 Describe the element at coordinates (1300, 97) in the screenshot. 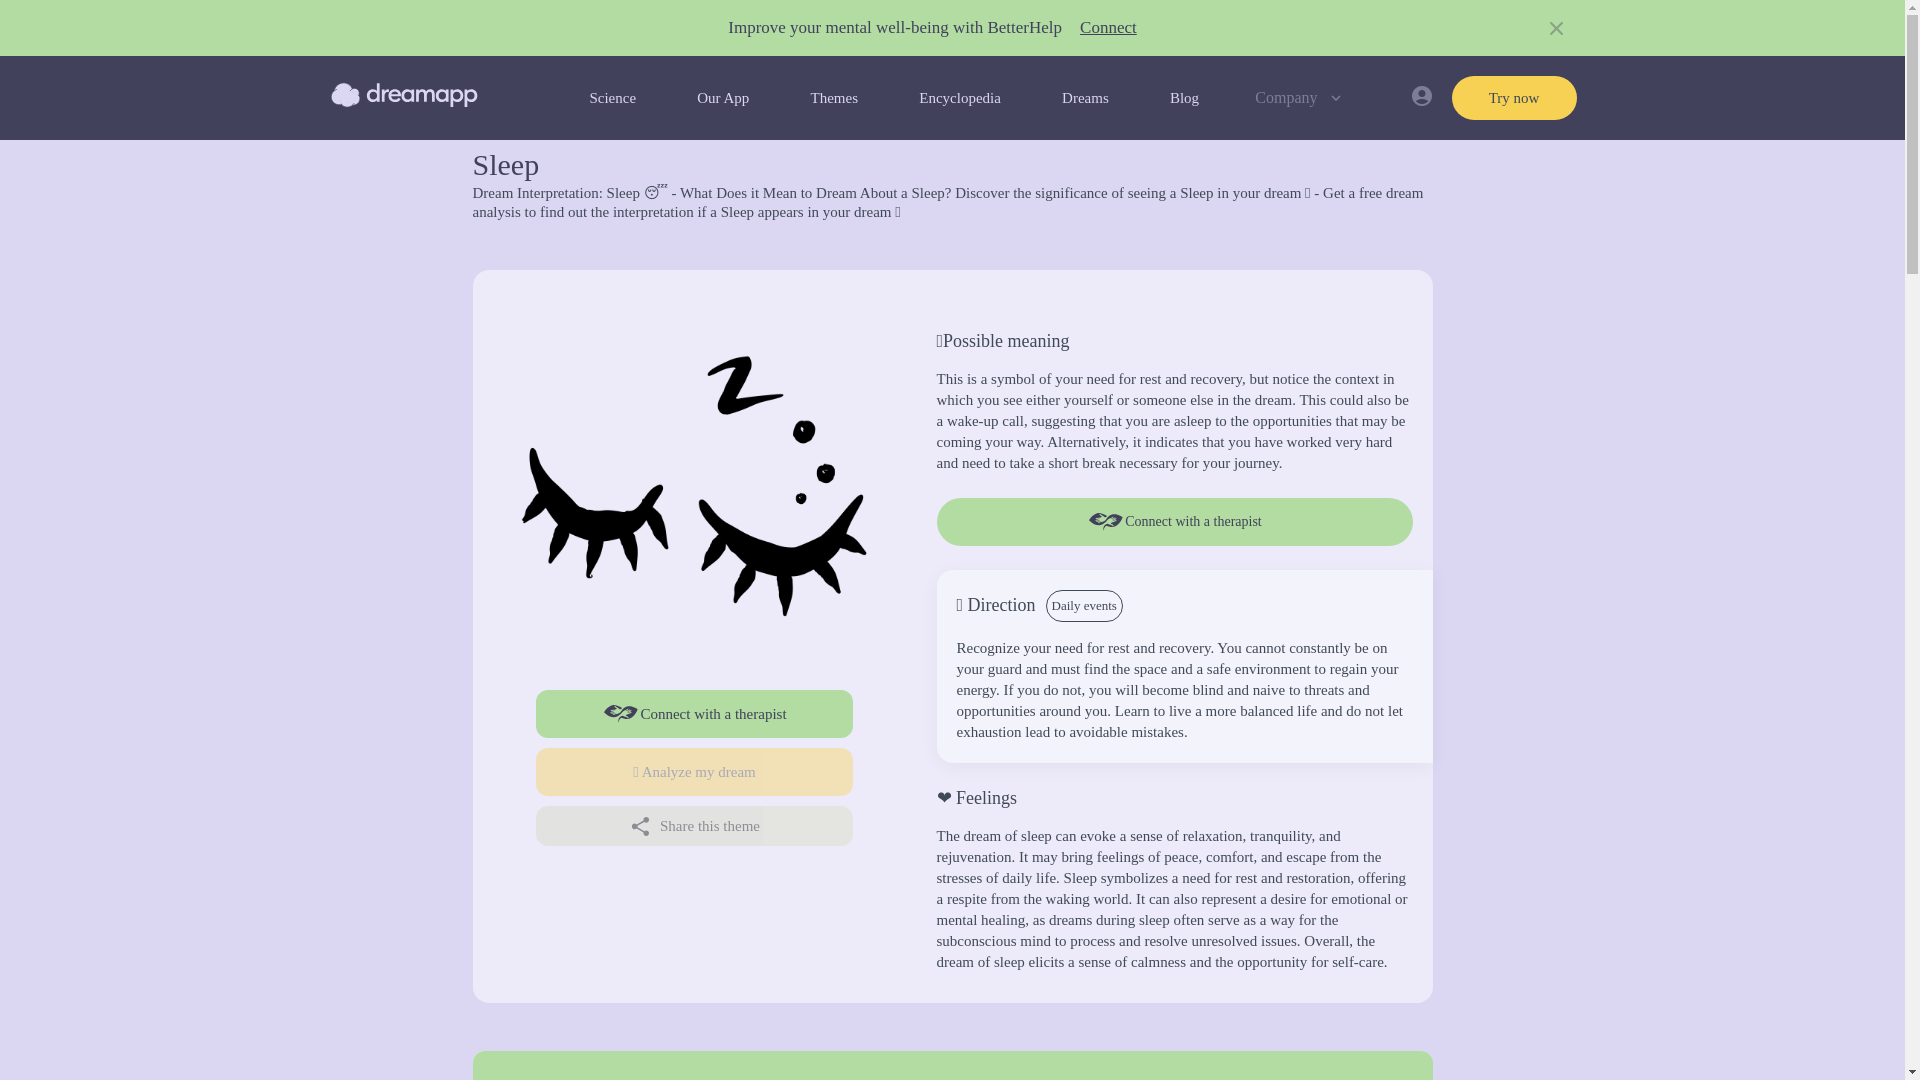

I see `Company` at that location.